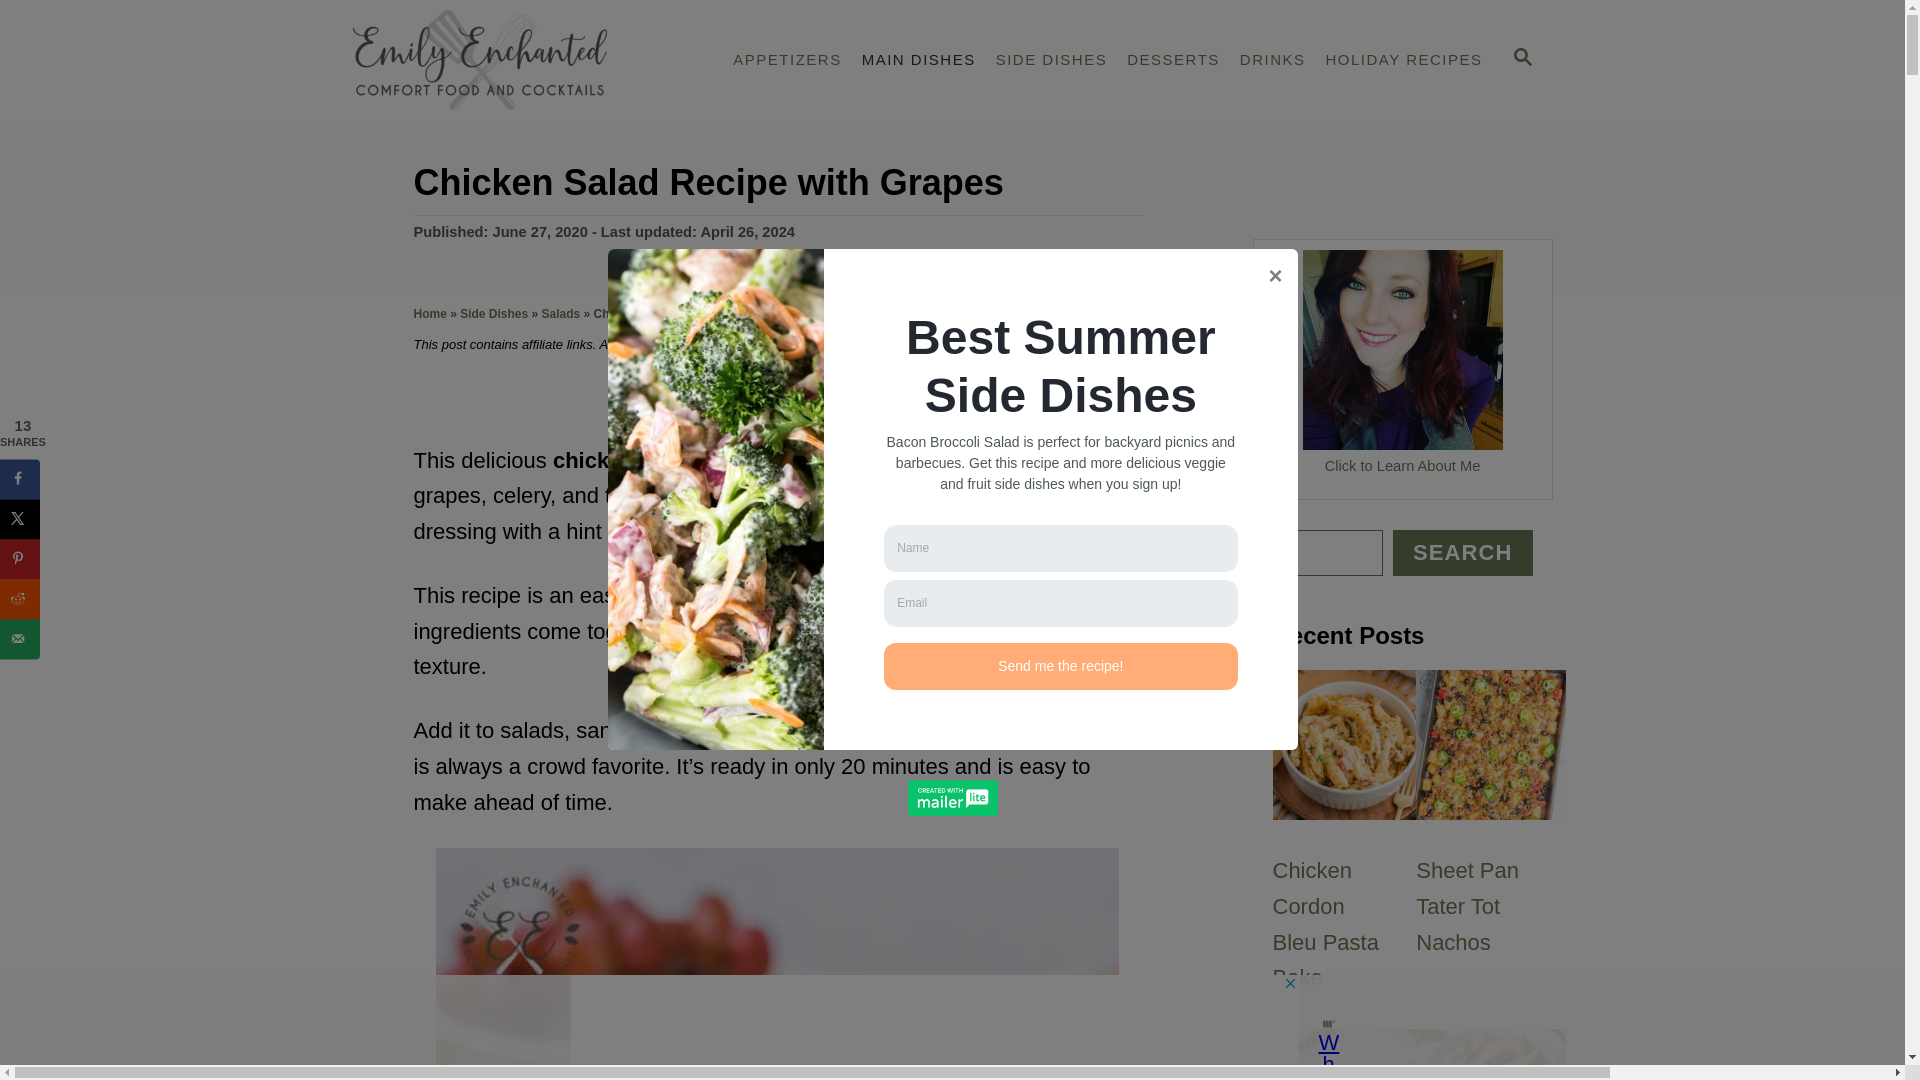  Describe the element at coordinates (519, 60) in the screenshot. I see `Emily Enchanted` at that location.